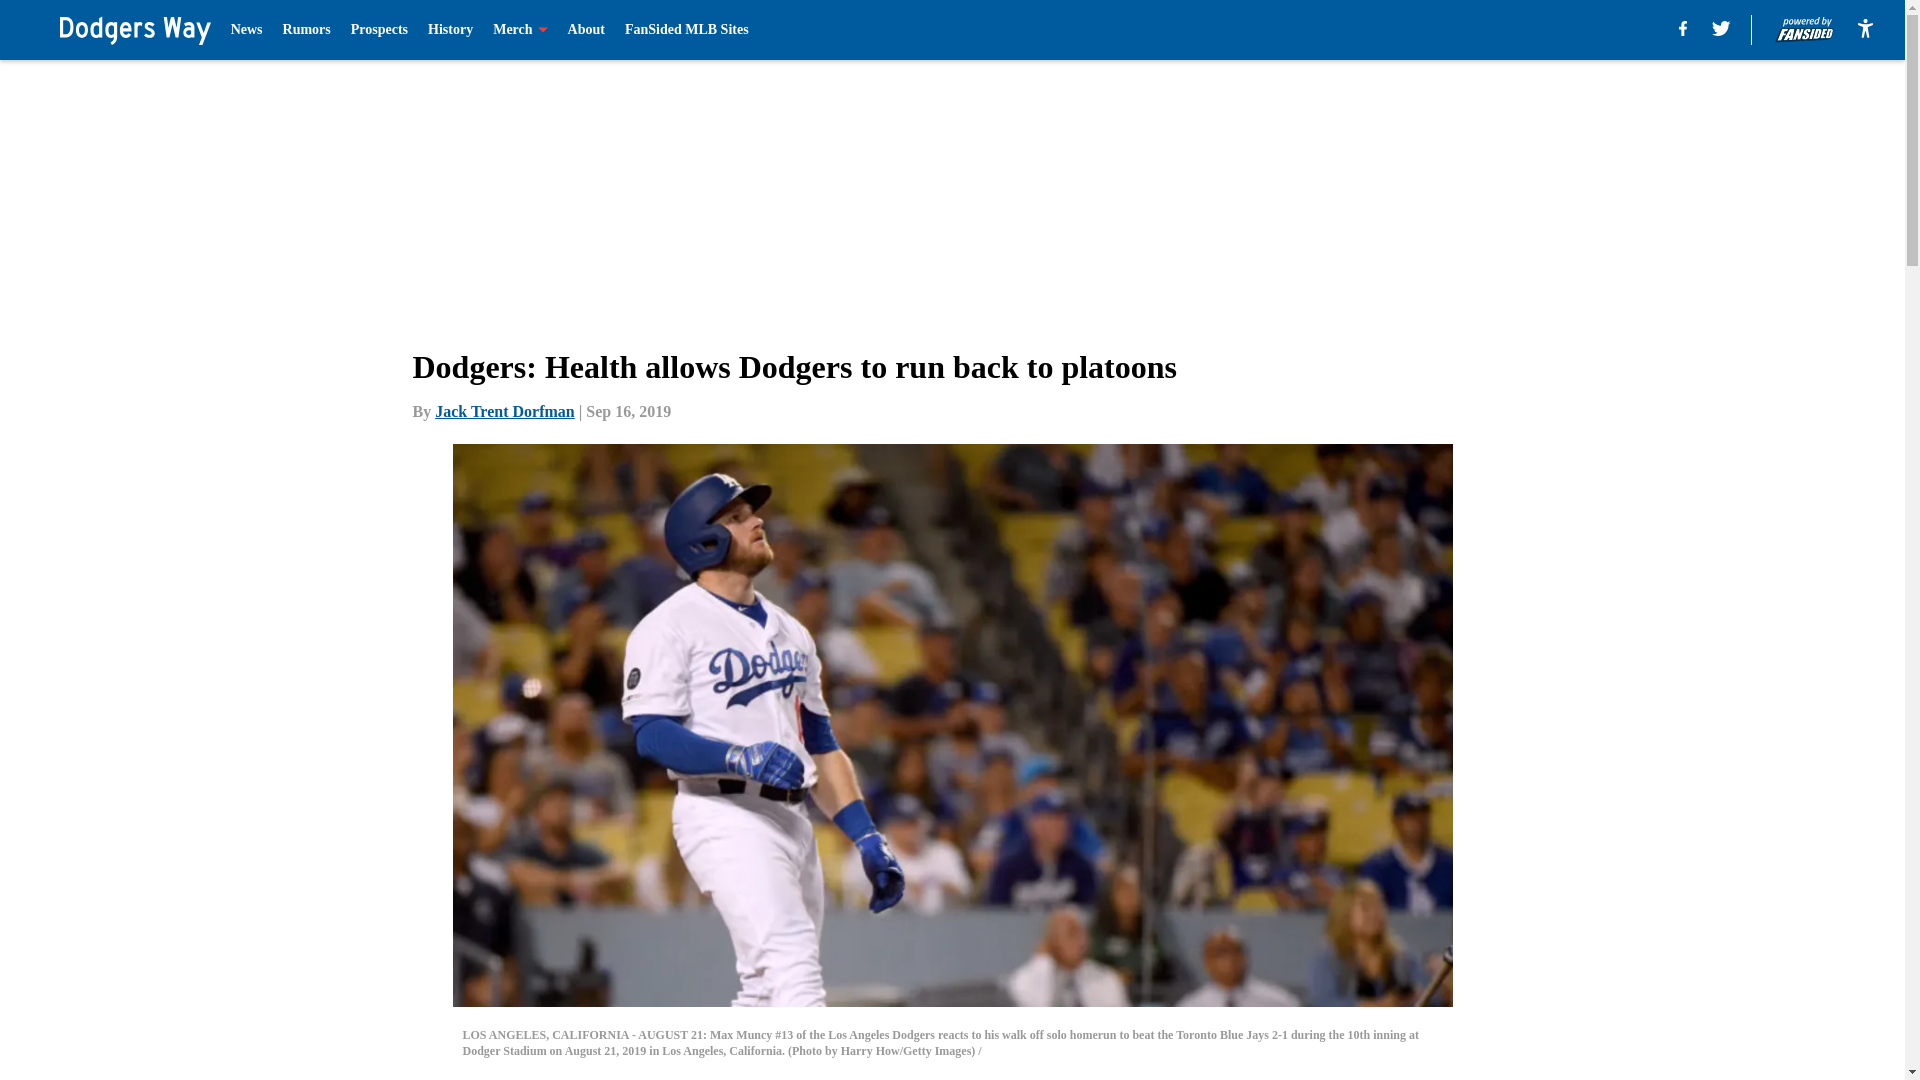 Image resolution: width=1920 pixels, height=1080 pixels. I want to click on FanSided MLB Sites, so click(686, 30).